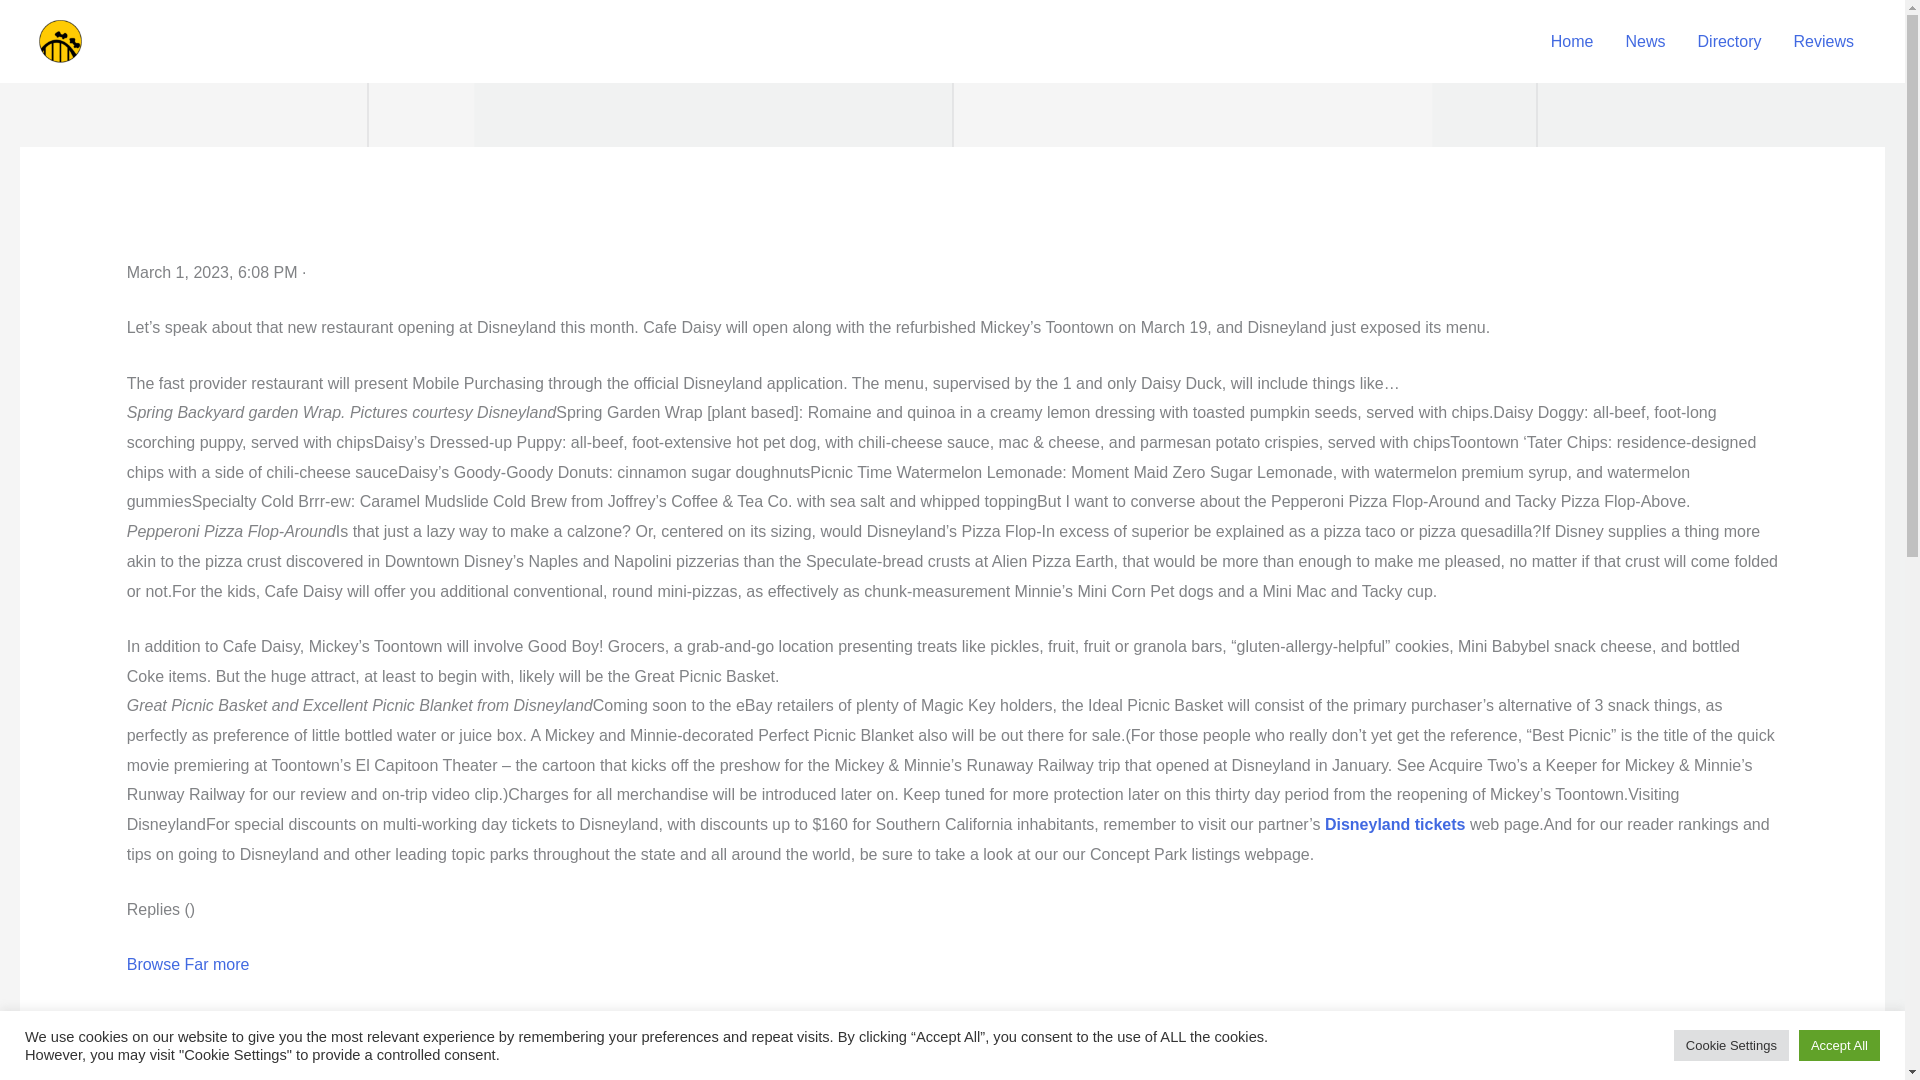 The image size is (1920, 1080). Describe the element at coordinates (1732, 1045) in the screenshot. I see `Cookie Settings` at that location.